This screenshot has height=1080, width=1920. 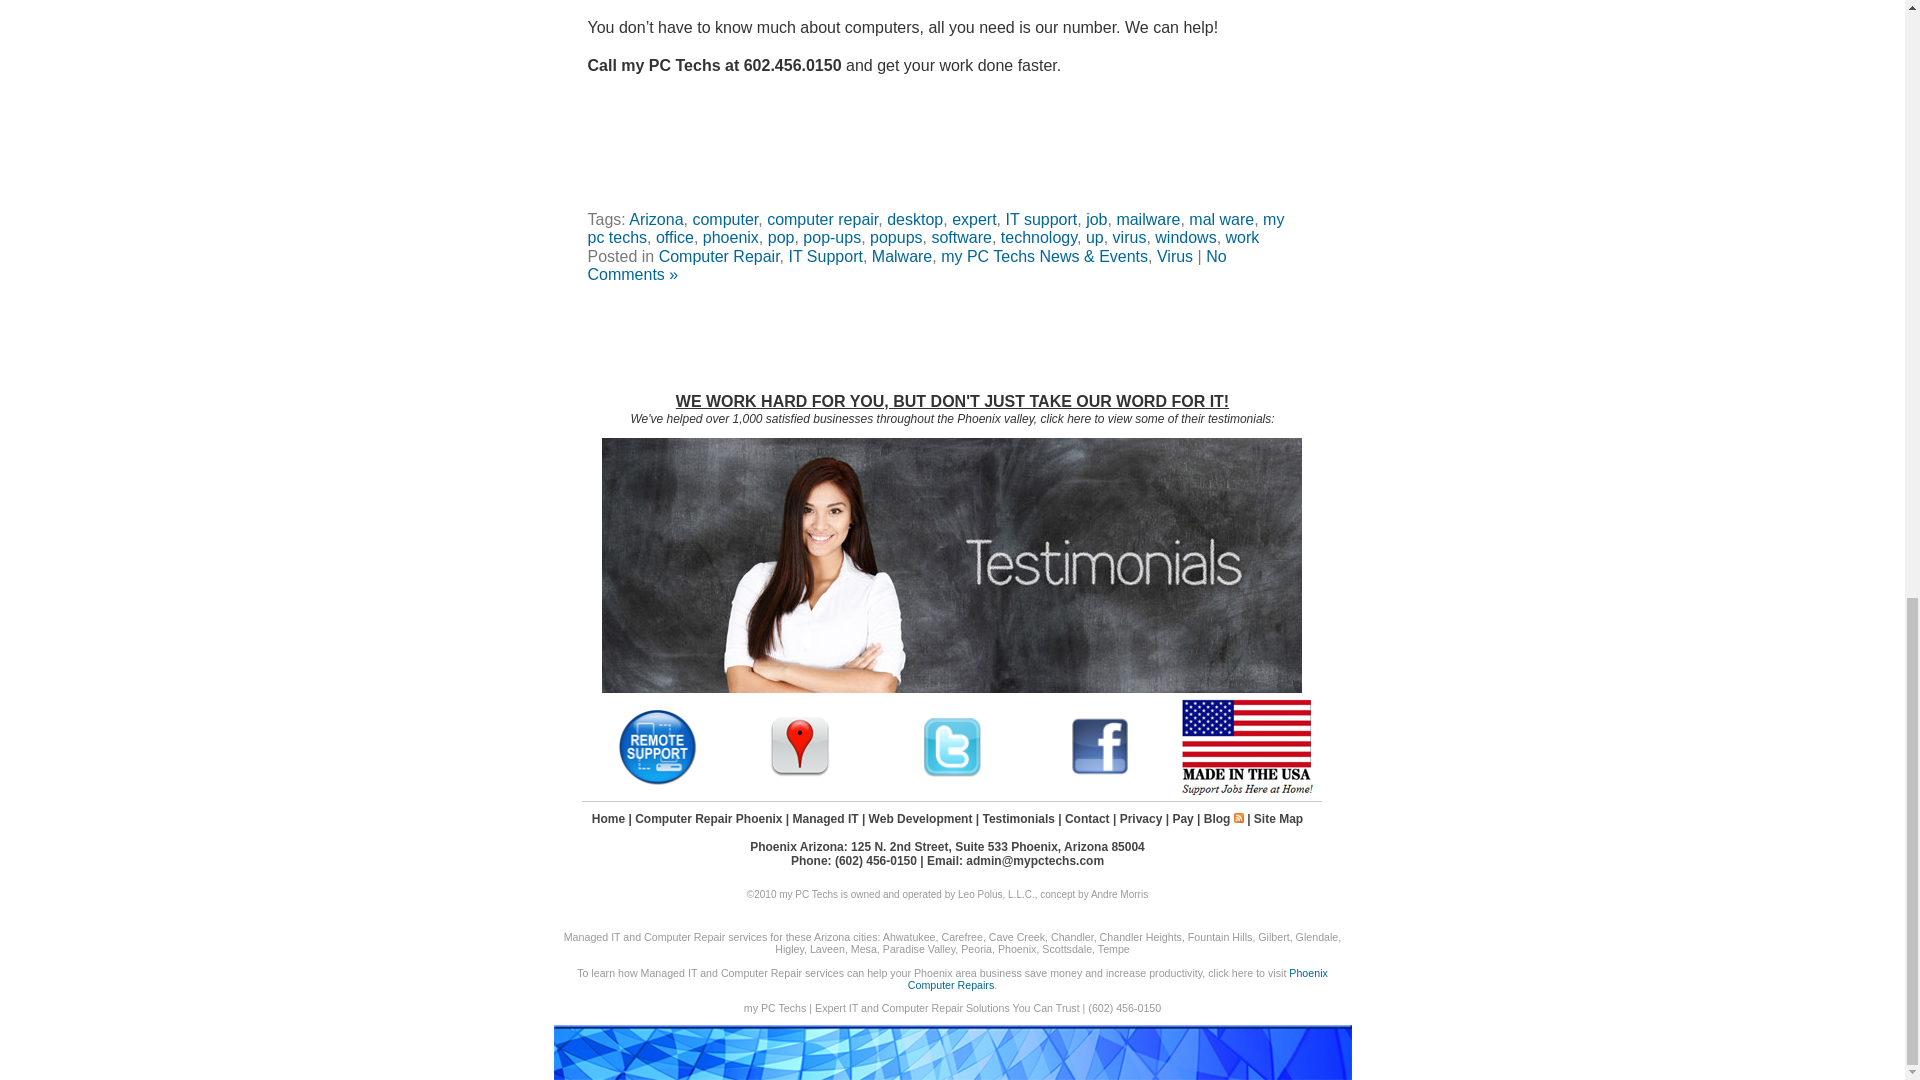 I want to click on mailware, so click(x=1148, y=218).